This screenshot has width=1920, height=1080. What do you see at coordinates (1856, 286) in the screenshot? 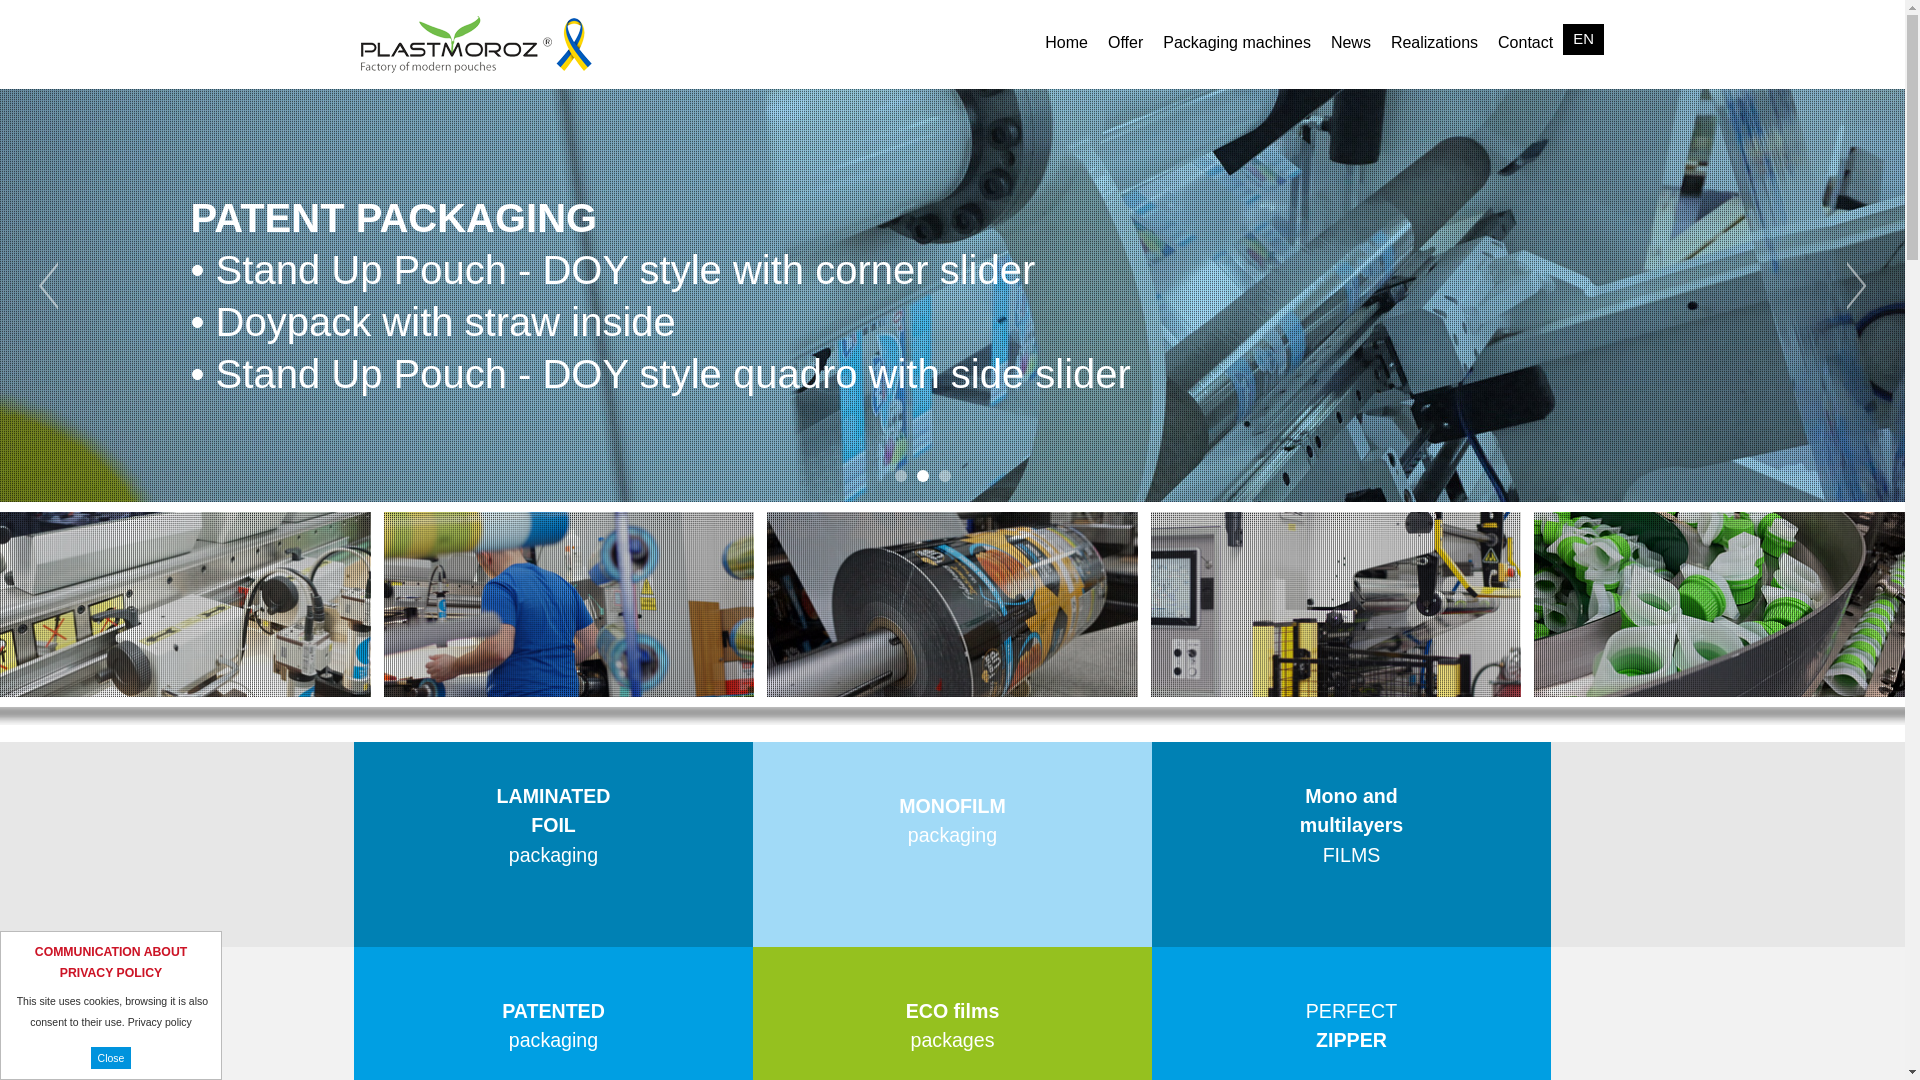
I see `Next` at bounding box center [1856, 286].